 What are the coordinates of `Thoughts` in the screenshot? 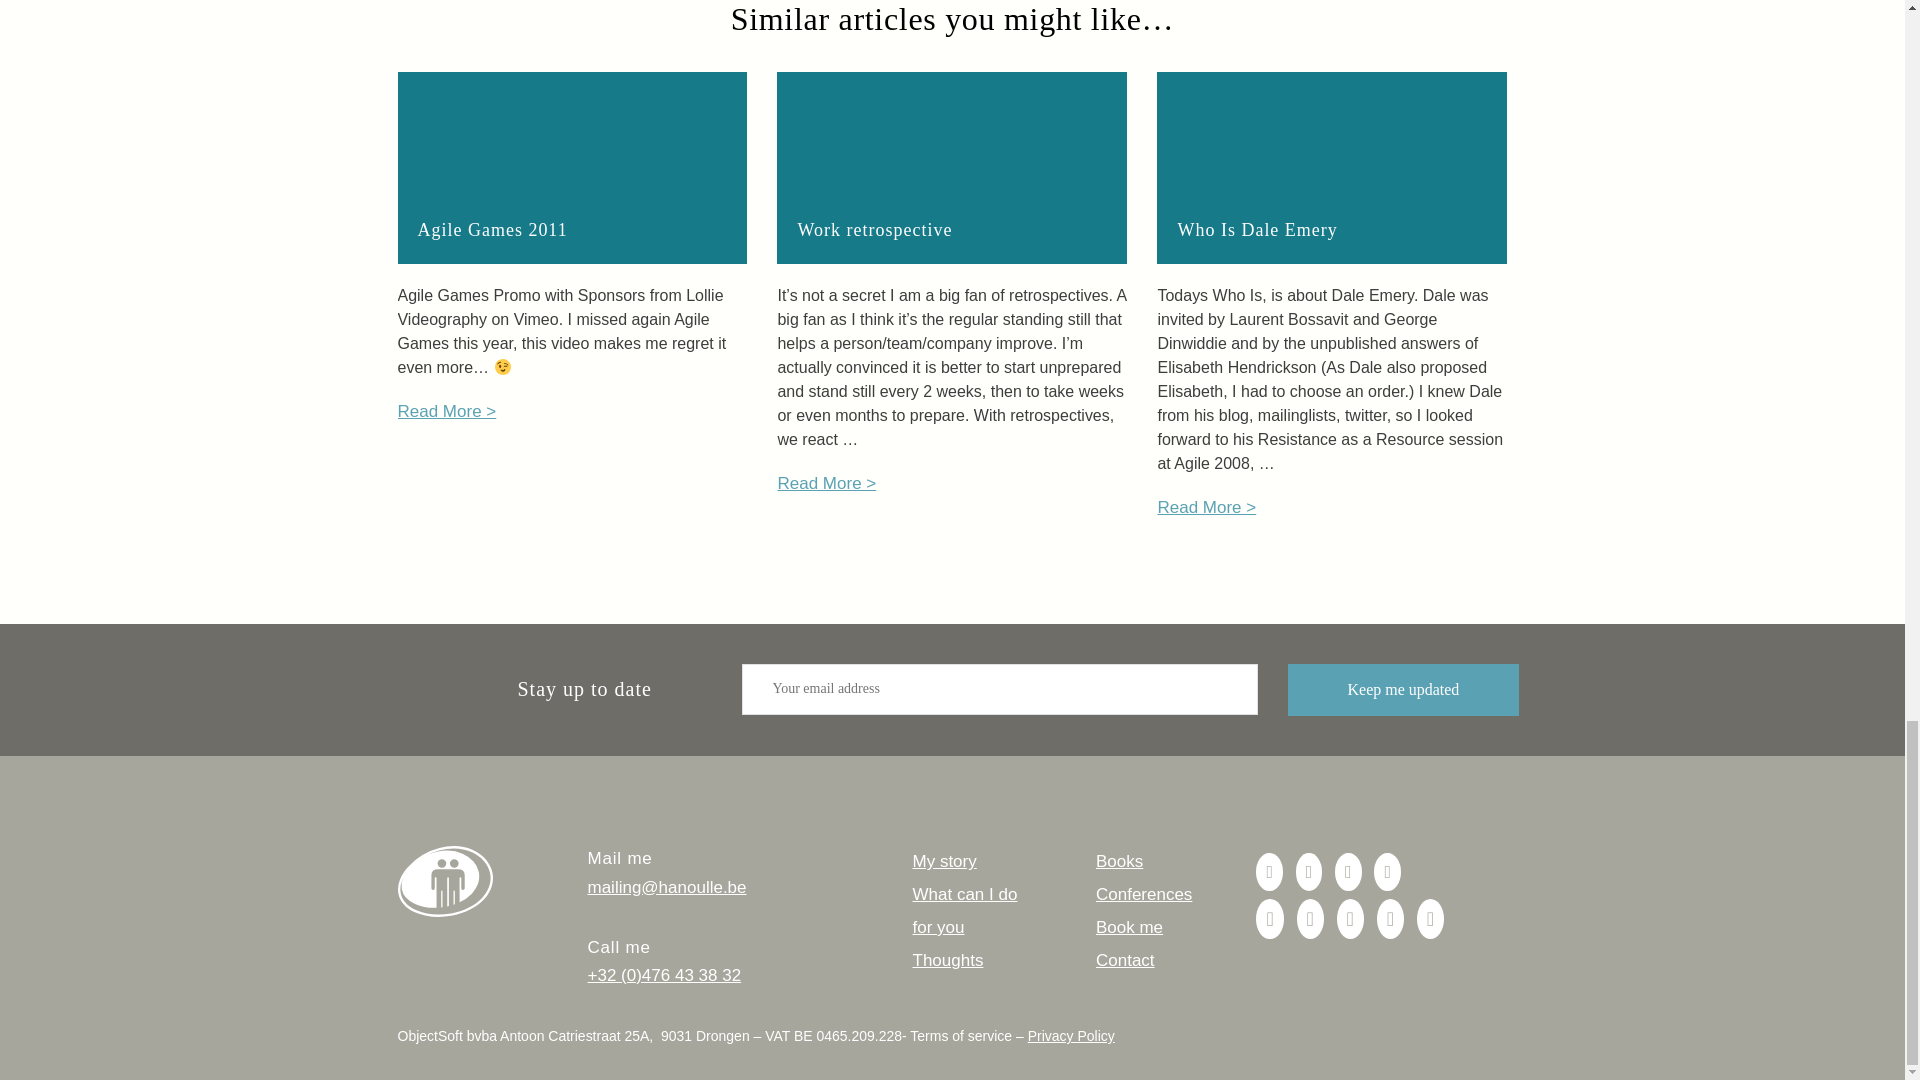 It's located at (948, 960).